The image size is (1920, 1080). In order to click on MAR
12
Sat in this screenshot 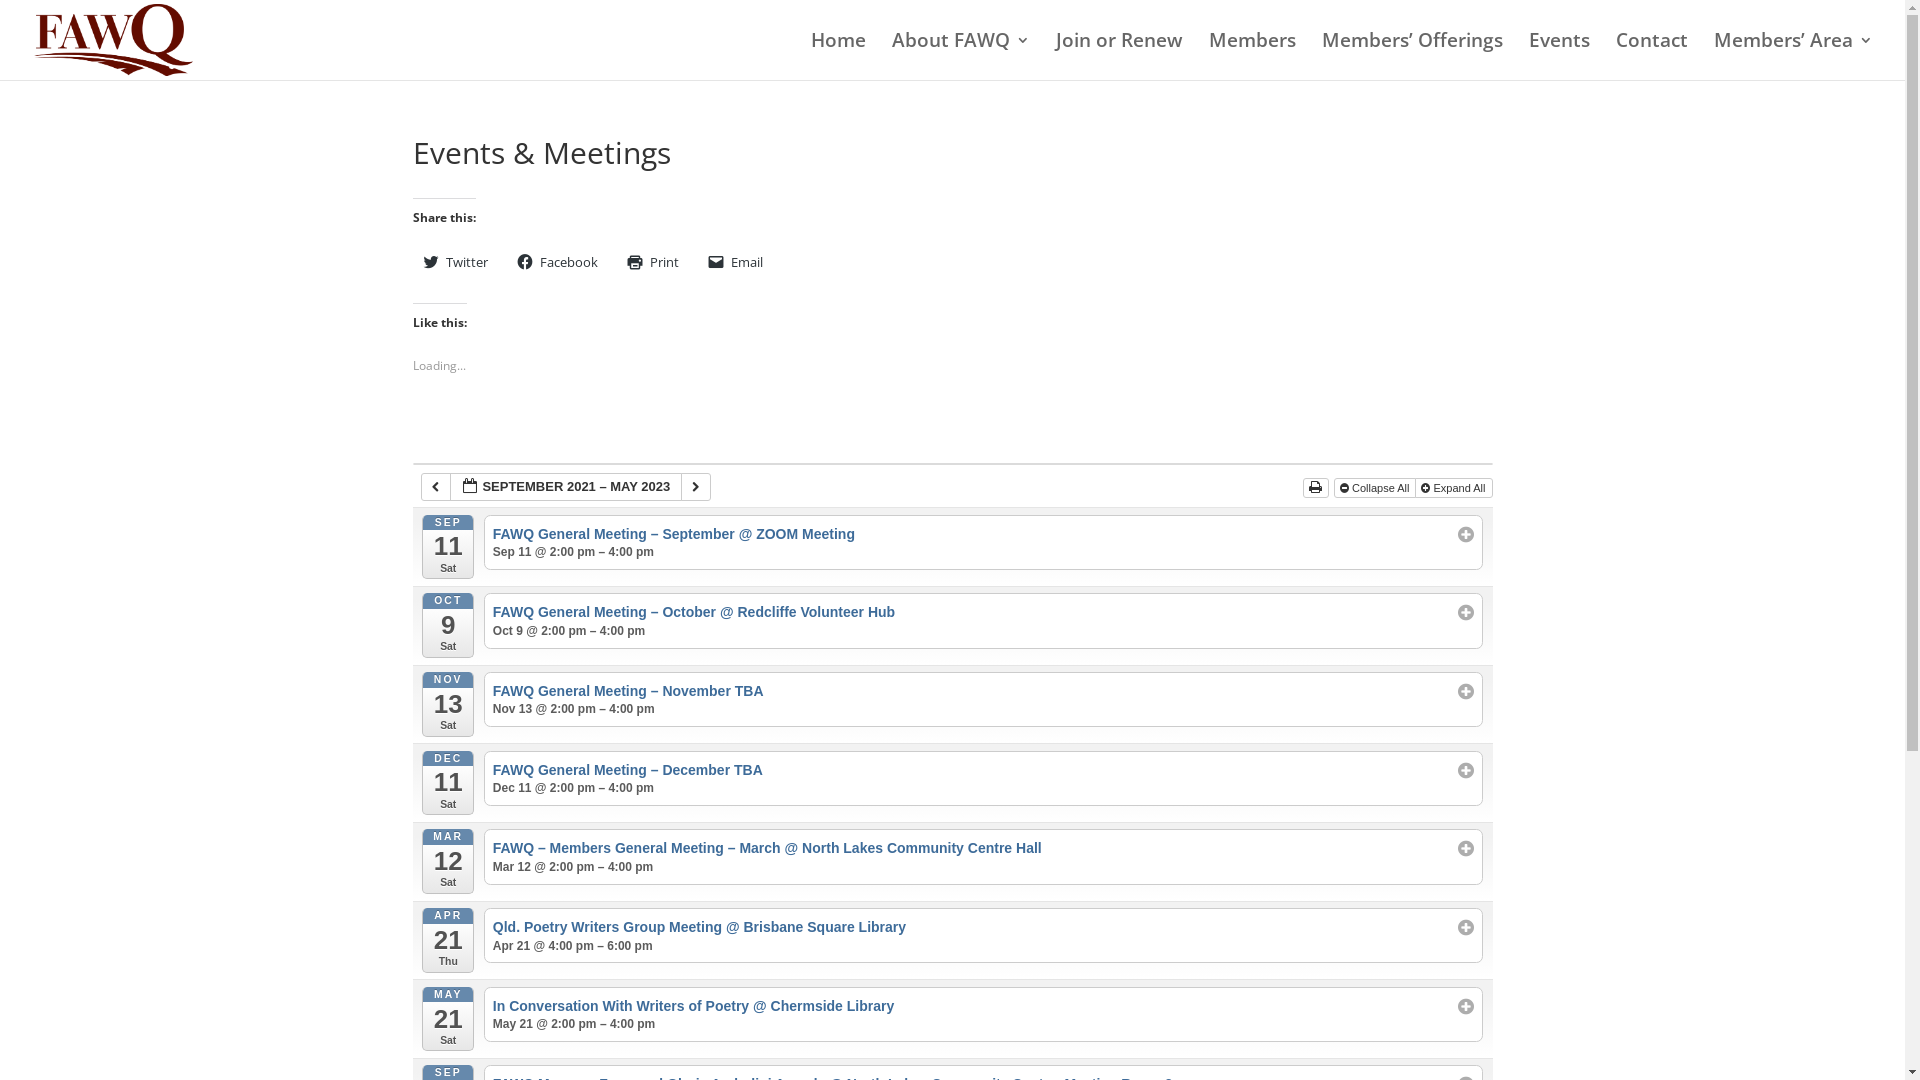, I will do `click(448, 861)`.